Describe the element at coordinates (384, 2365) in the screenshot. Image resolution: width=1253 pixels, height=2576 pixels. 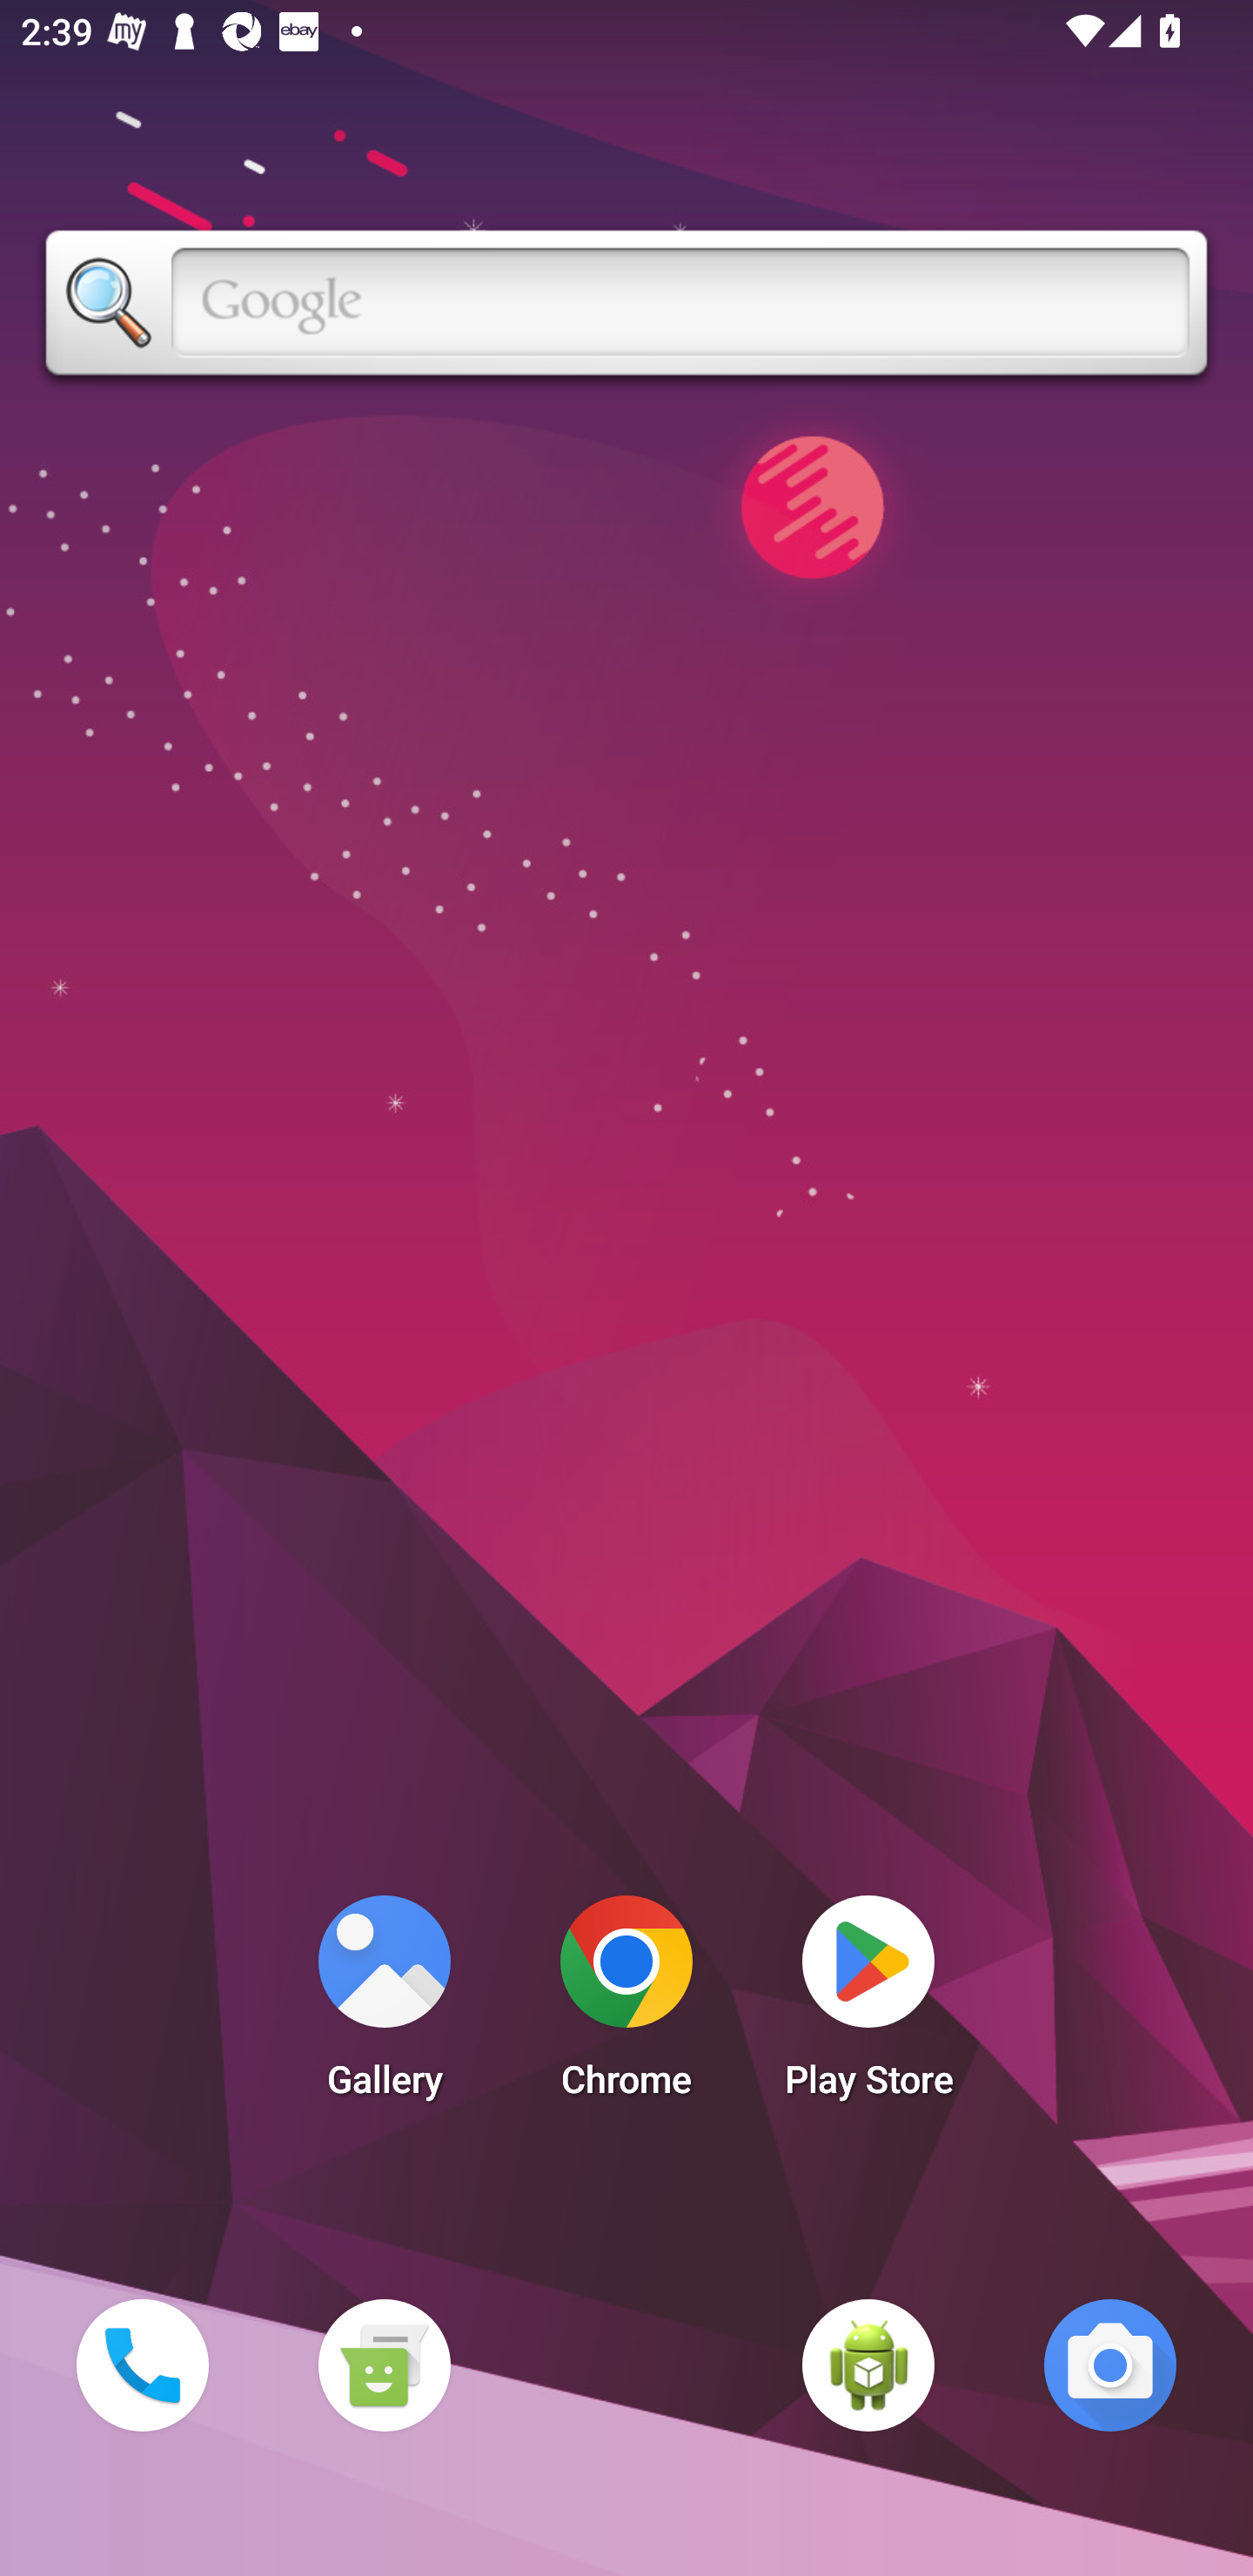
I see `Messaging` at that location.